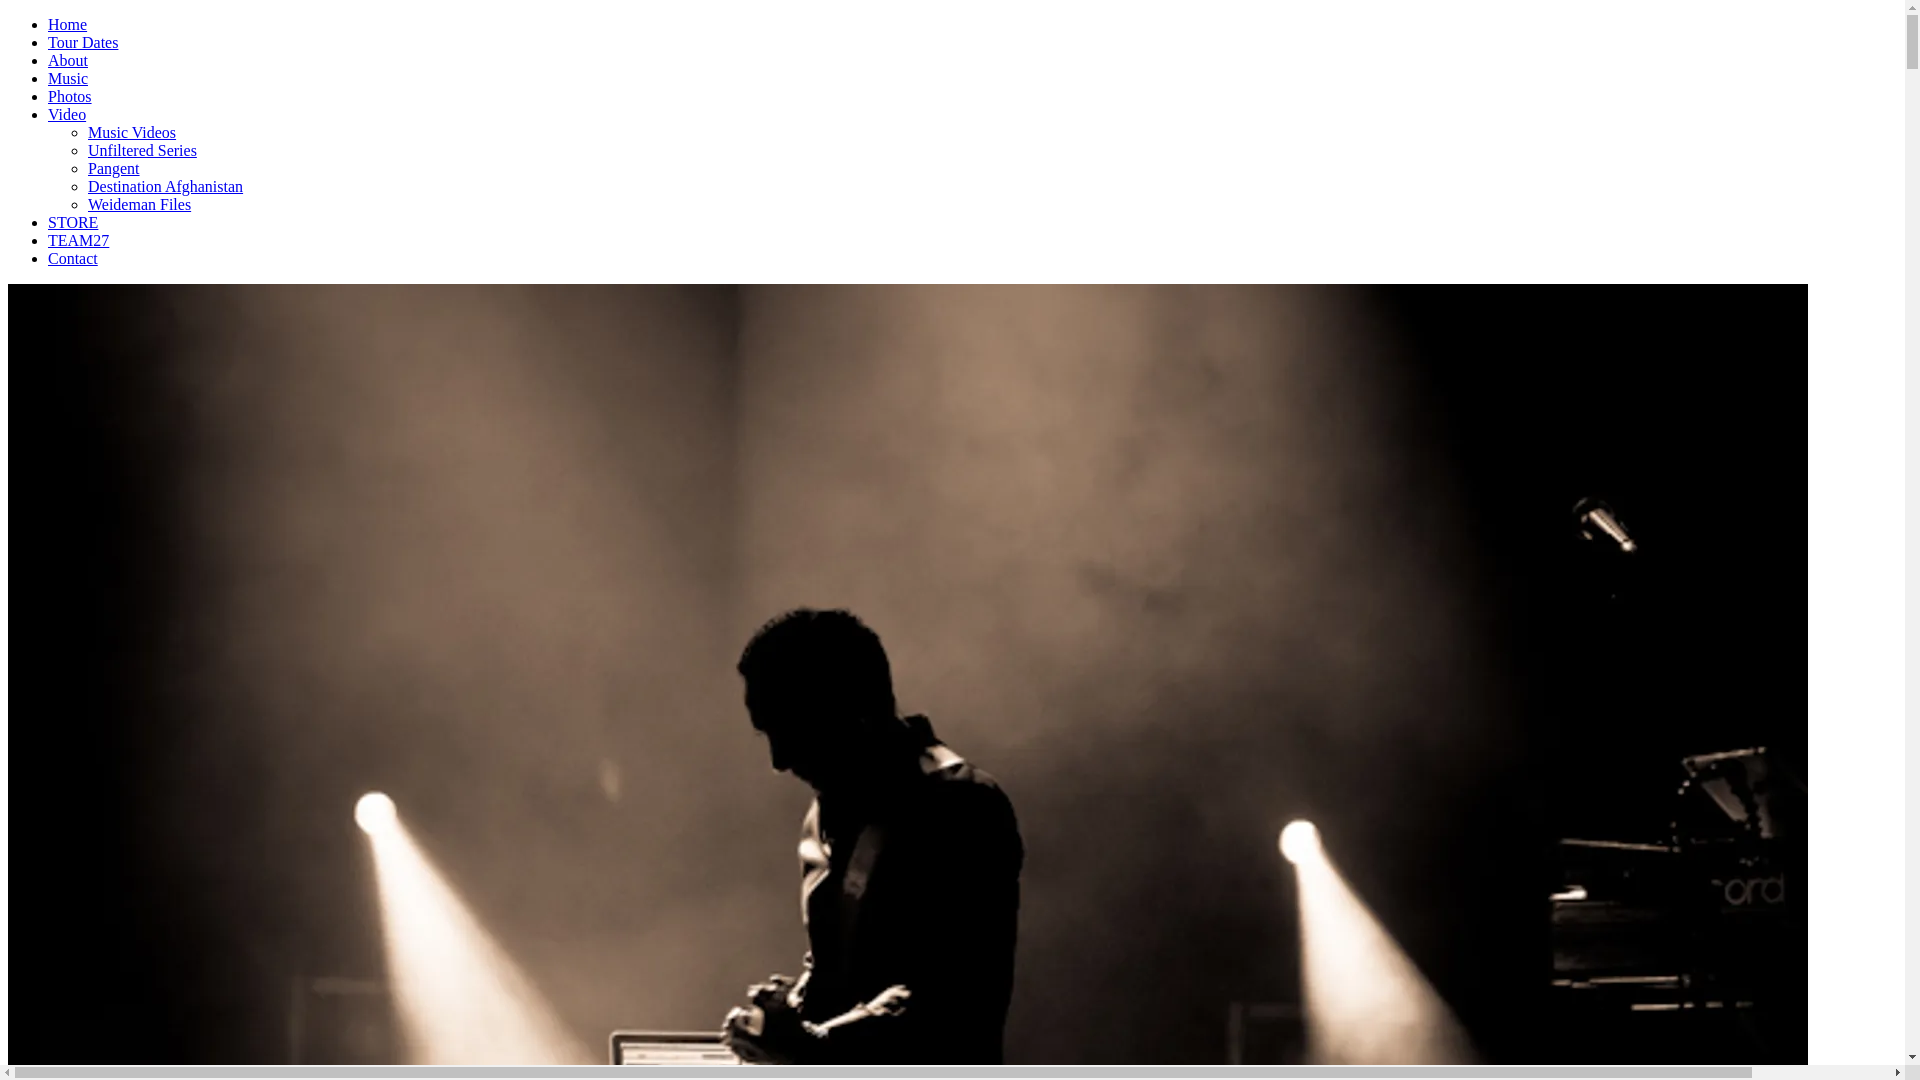  What do you see at coordinates (68, 78) in the screenshot?
I see `Music` at bounding box center [68, 78].